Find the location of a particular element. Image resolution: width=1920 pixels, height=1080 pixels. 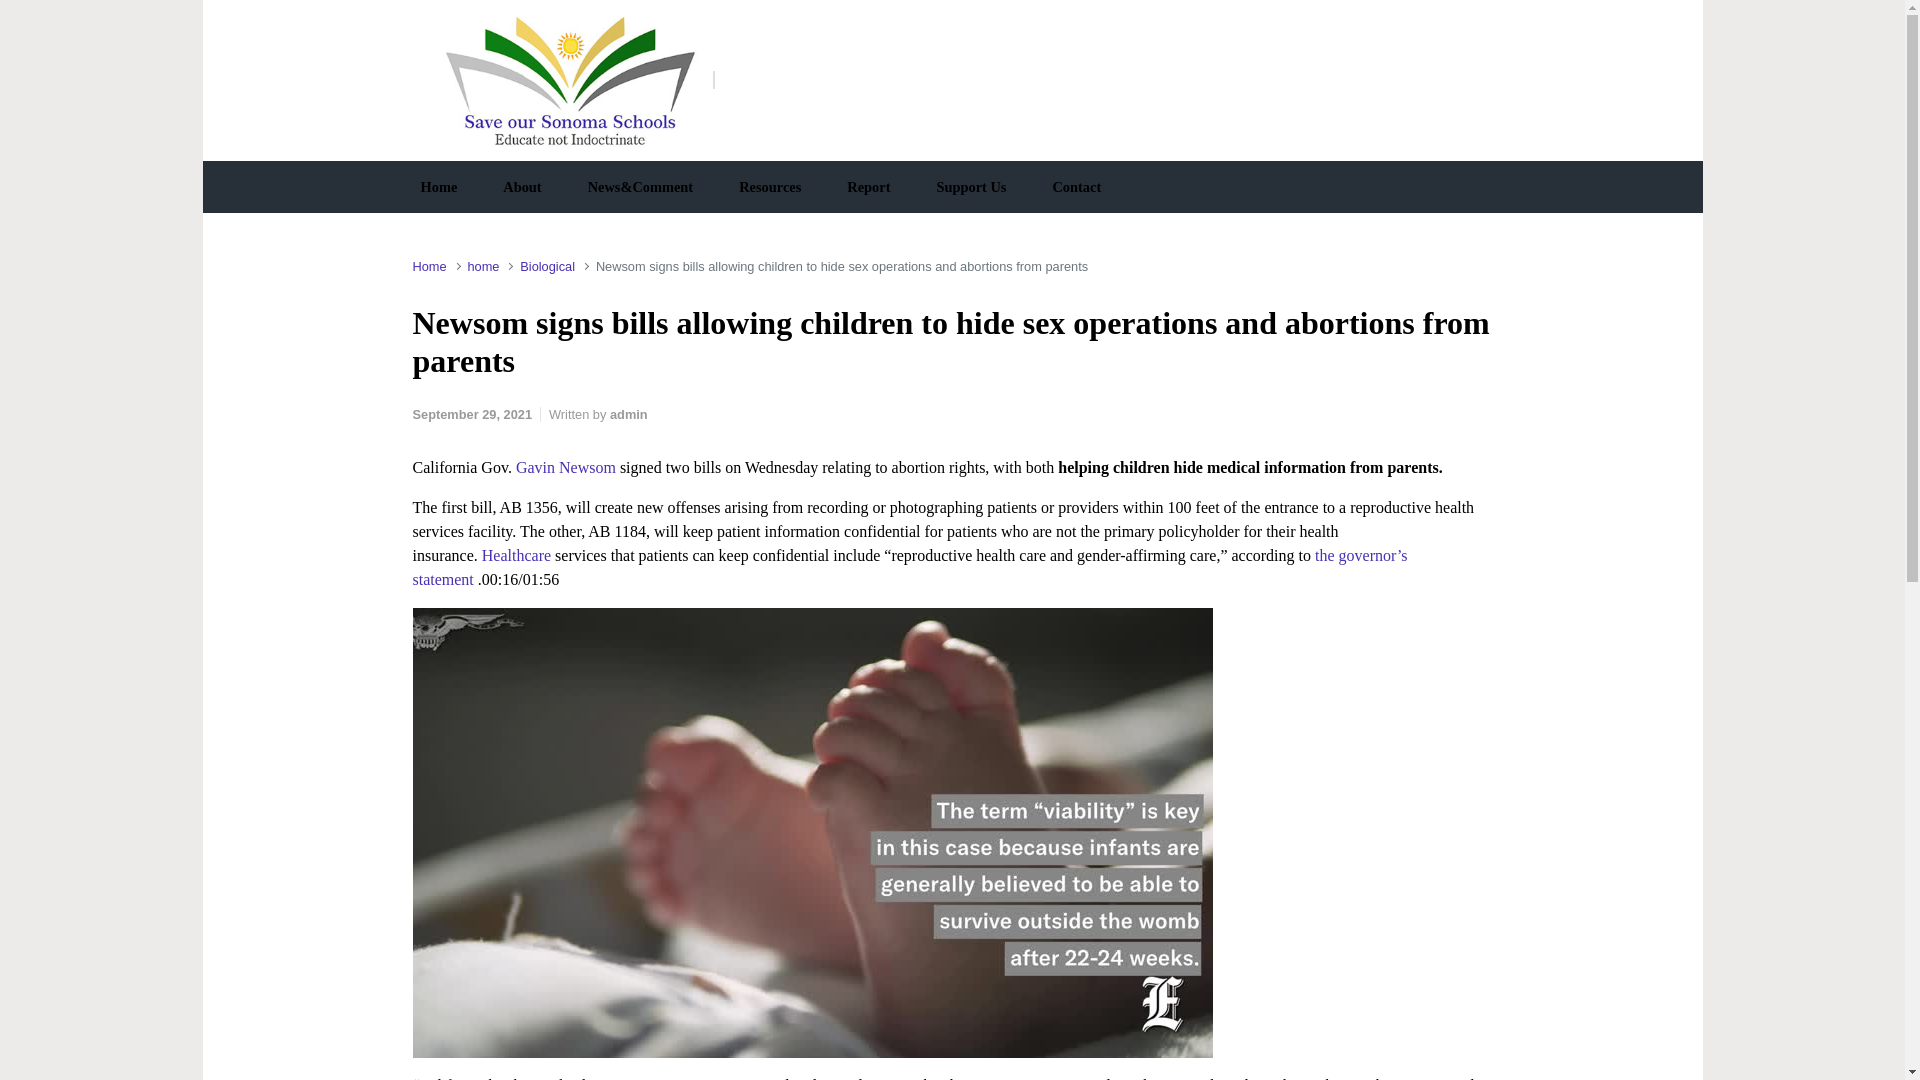

Biological is located at coordinates (547, 266).